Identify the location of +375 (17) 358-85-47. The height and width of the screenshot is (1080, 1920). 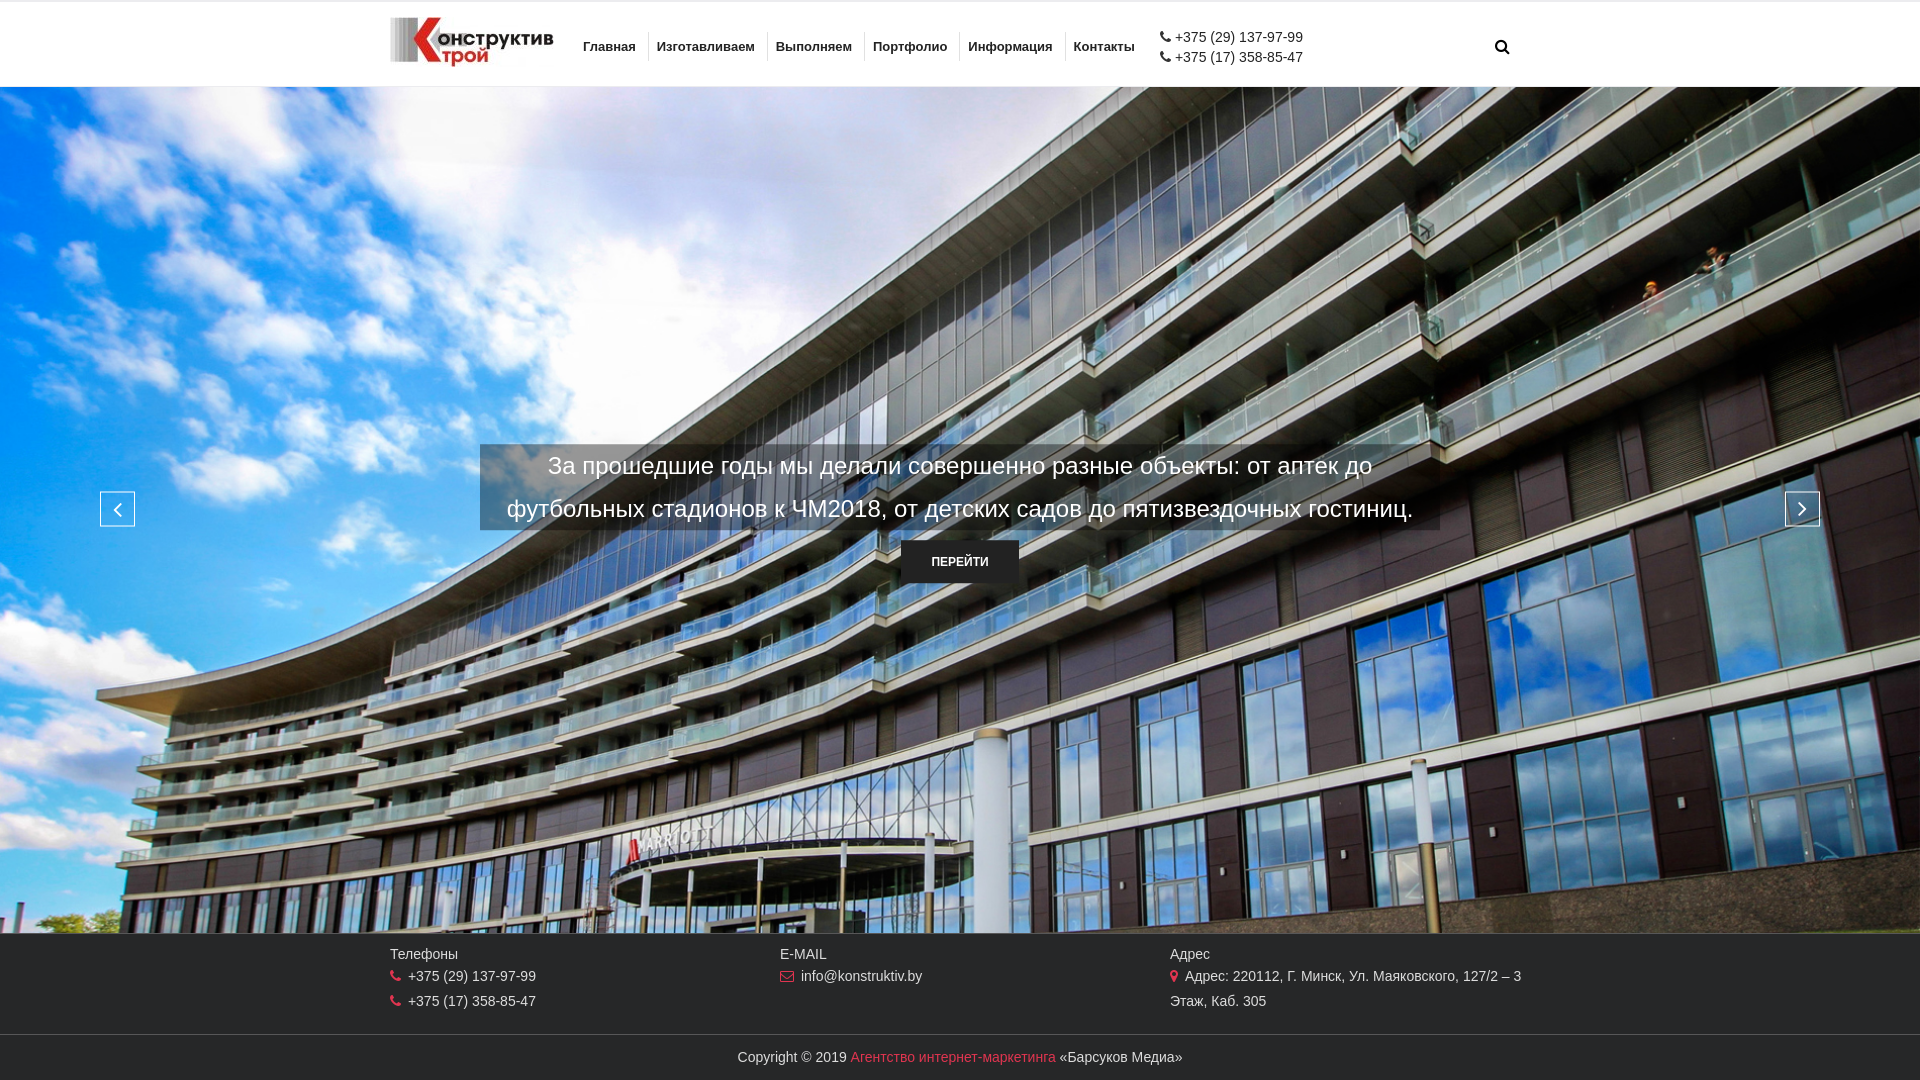
(1237, 57).